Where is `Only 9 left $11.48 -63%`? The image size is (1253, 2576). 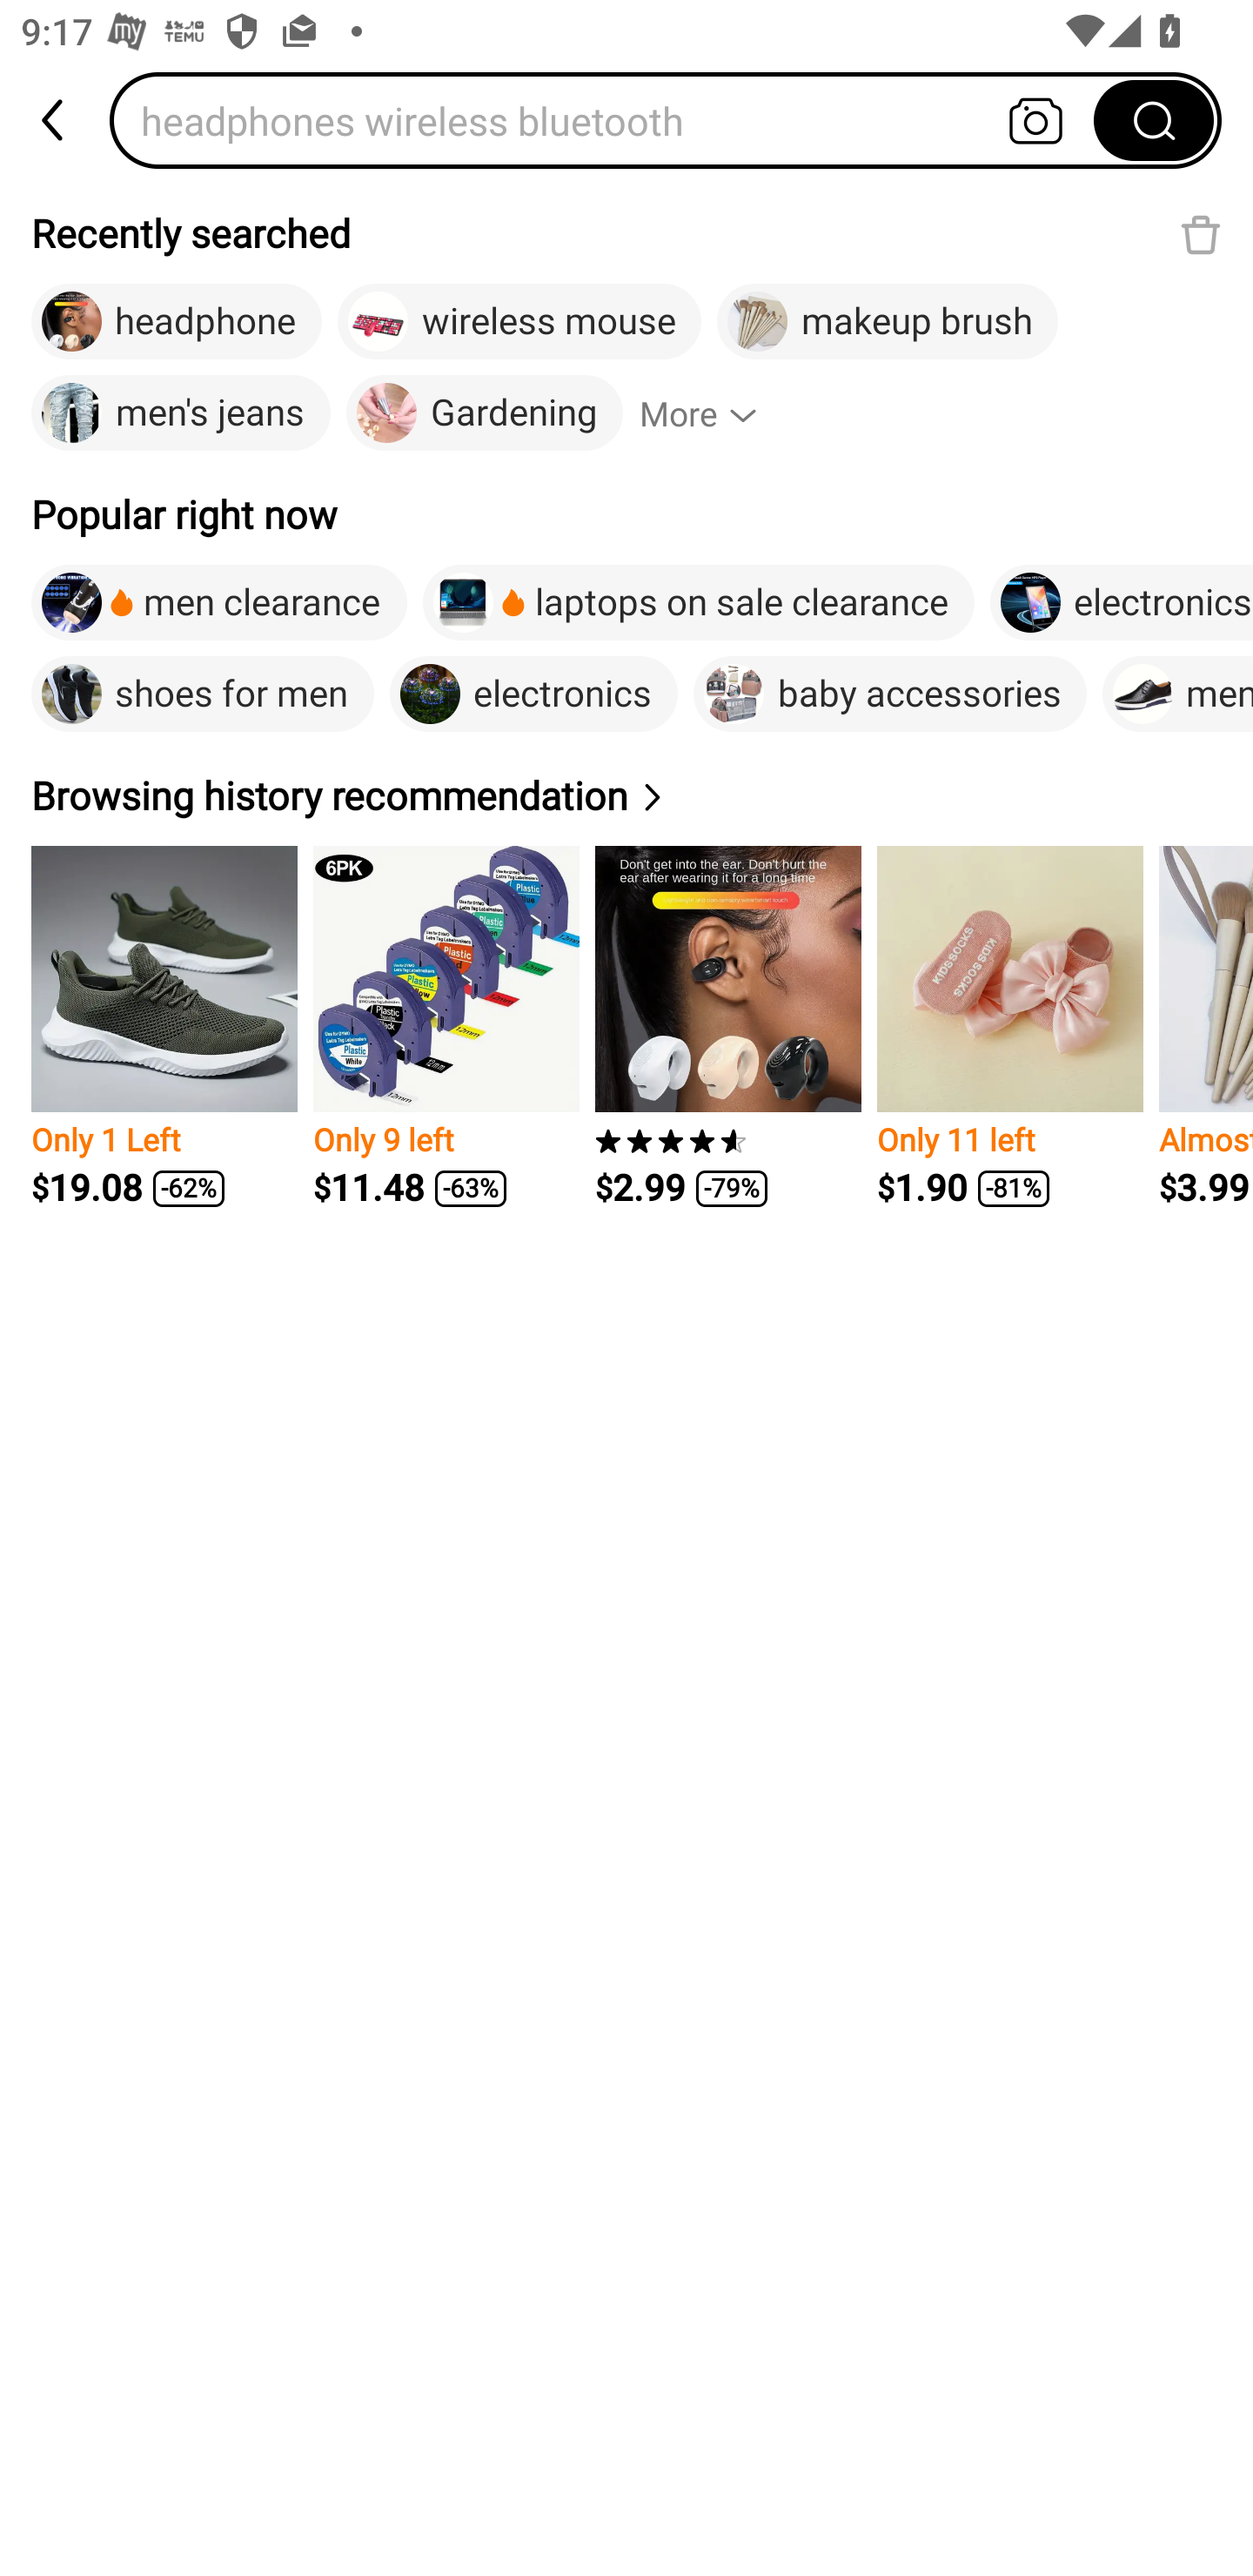 Only 9 left $11.48 -63% is located at coordinates (446, 1027).